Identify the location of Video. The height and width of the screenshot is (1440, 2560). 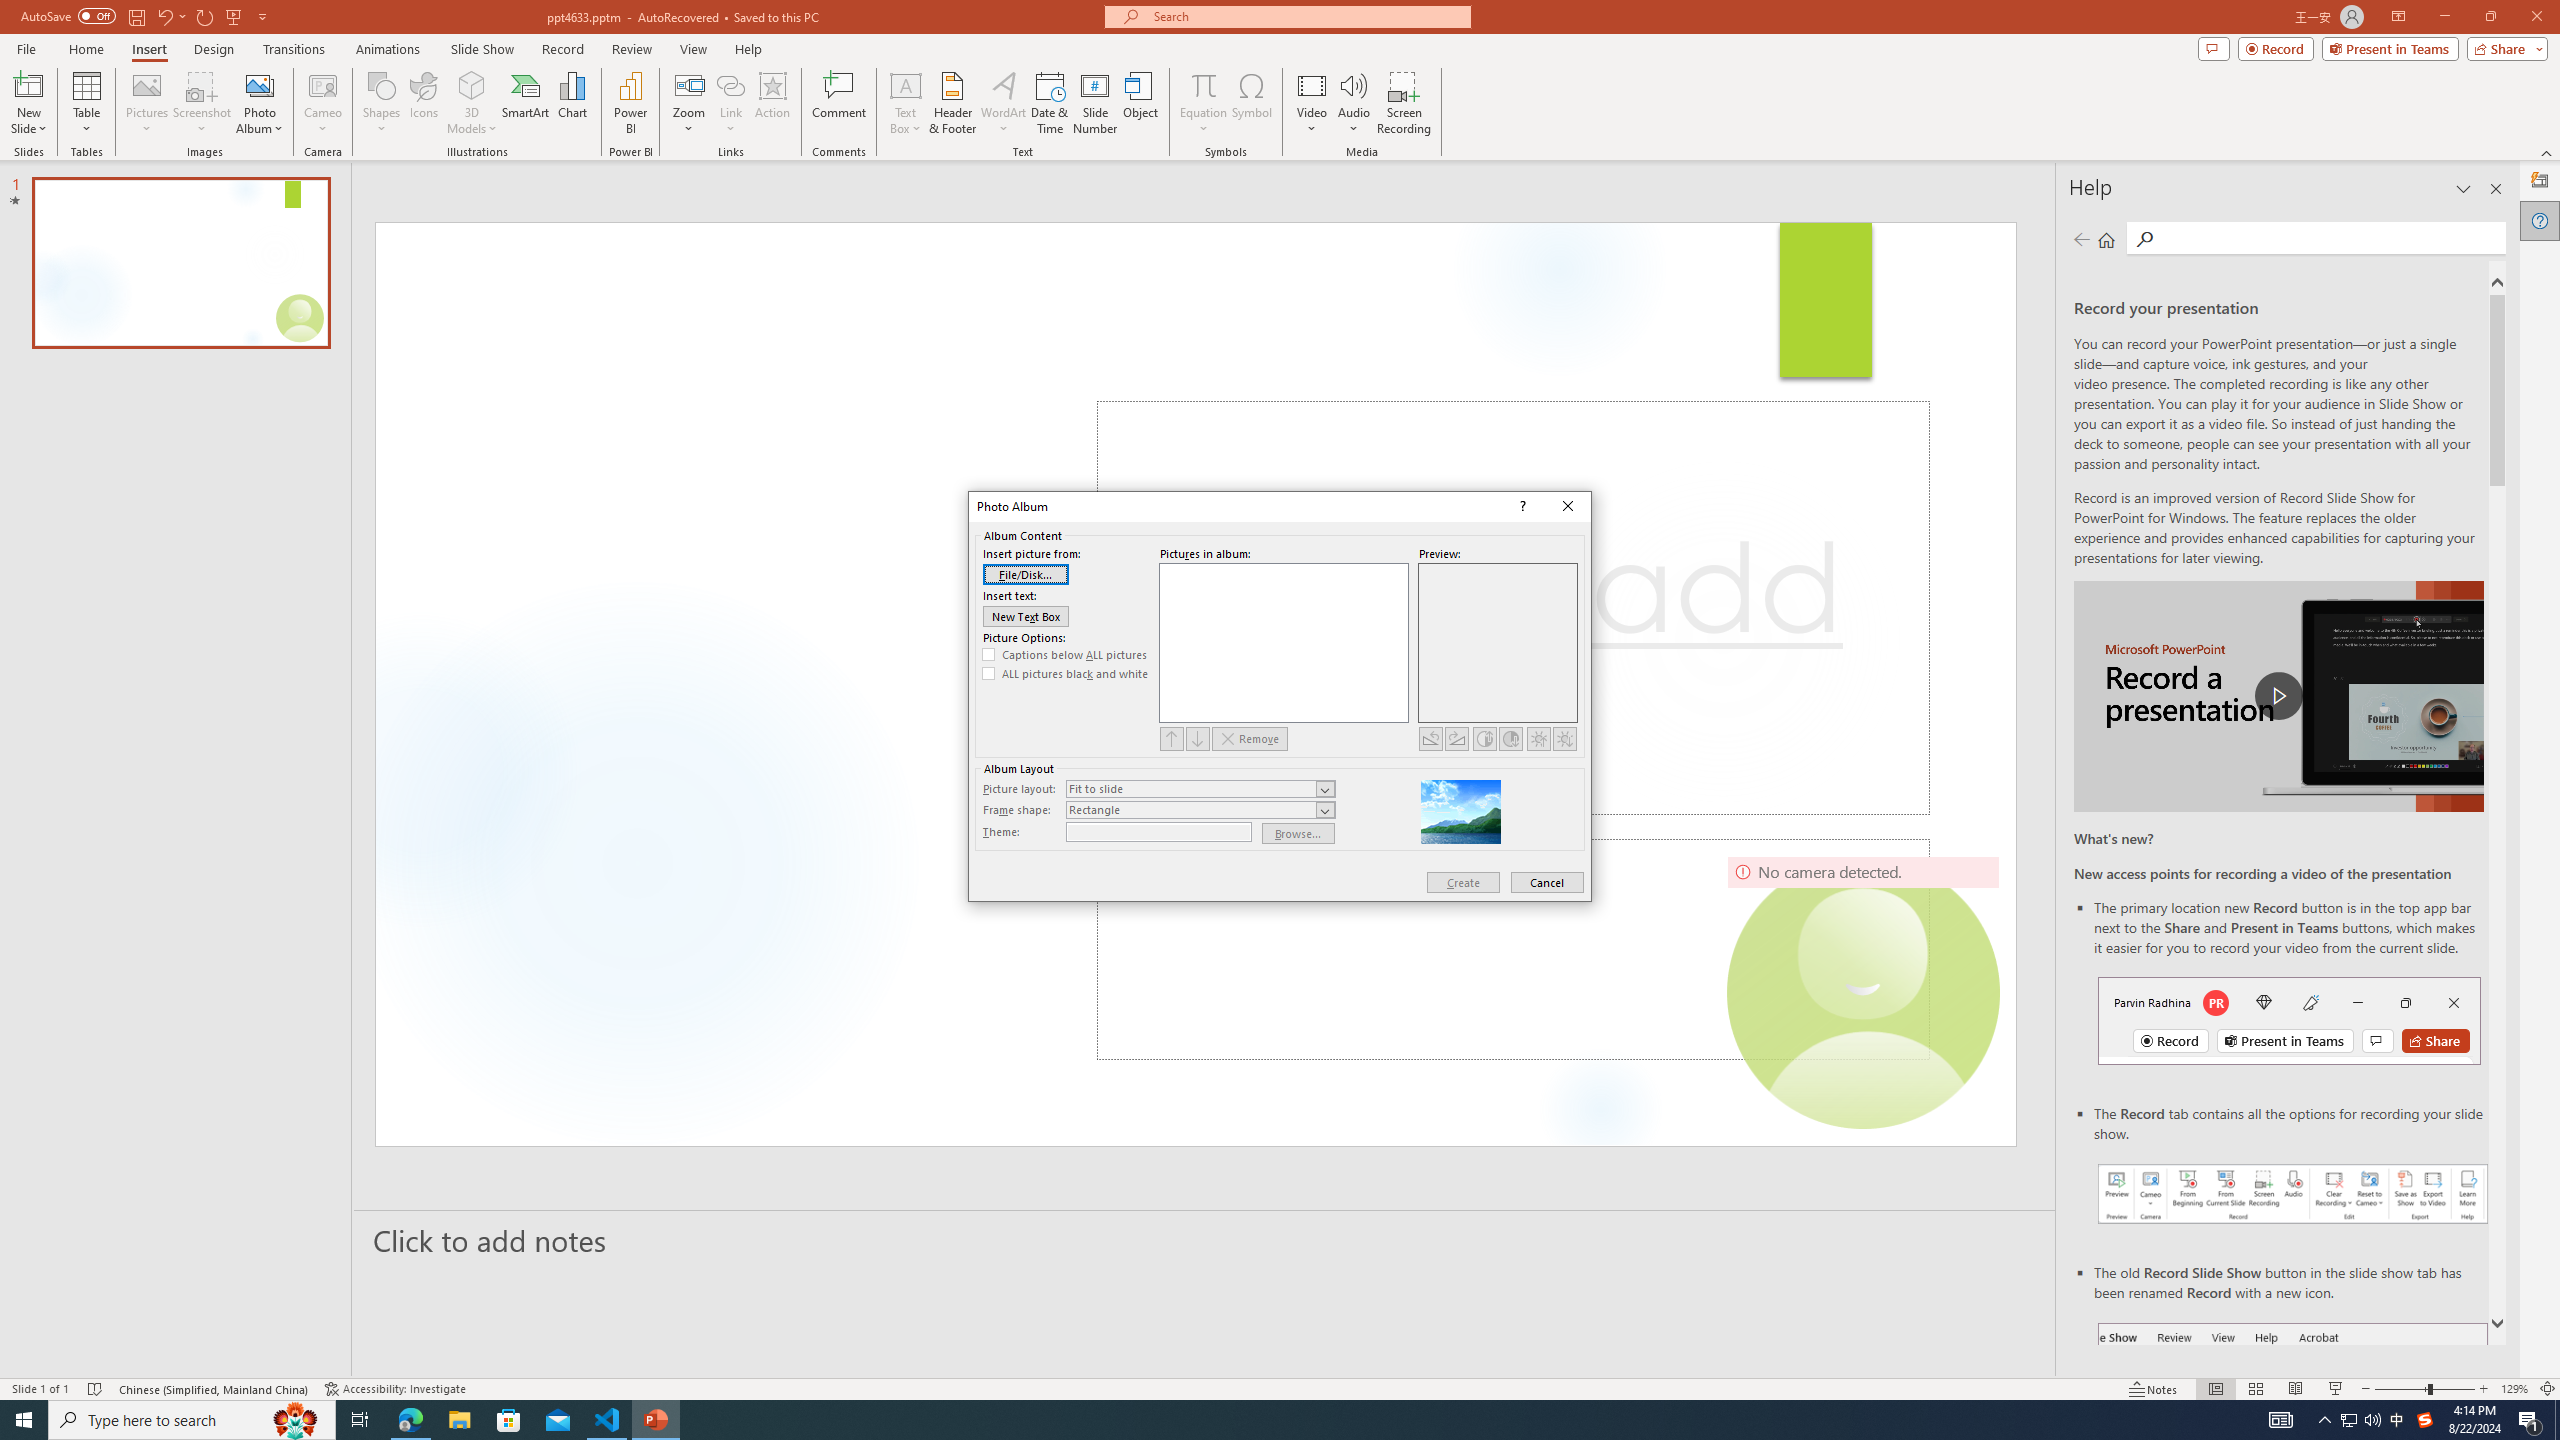
(1312, 103).